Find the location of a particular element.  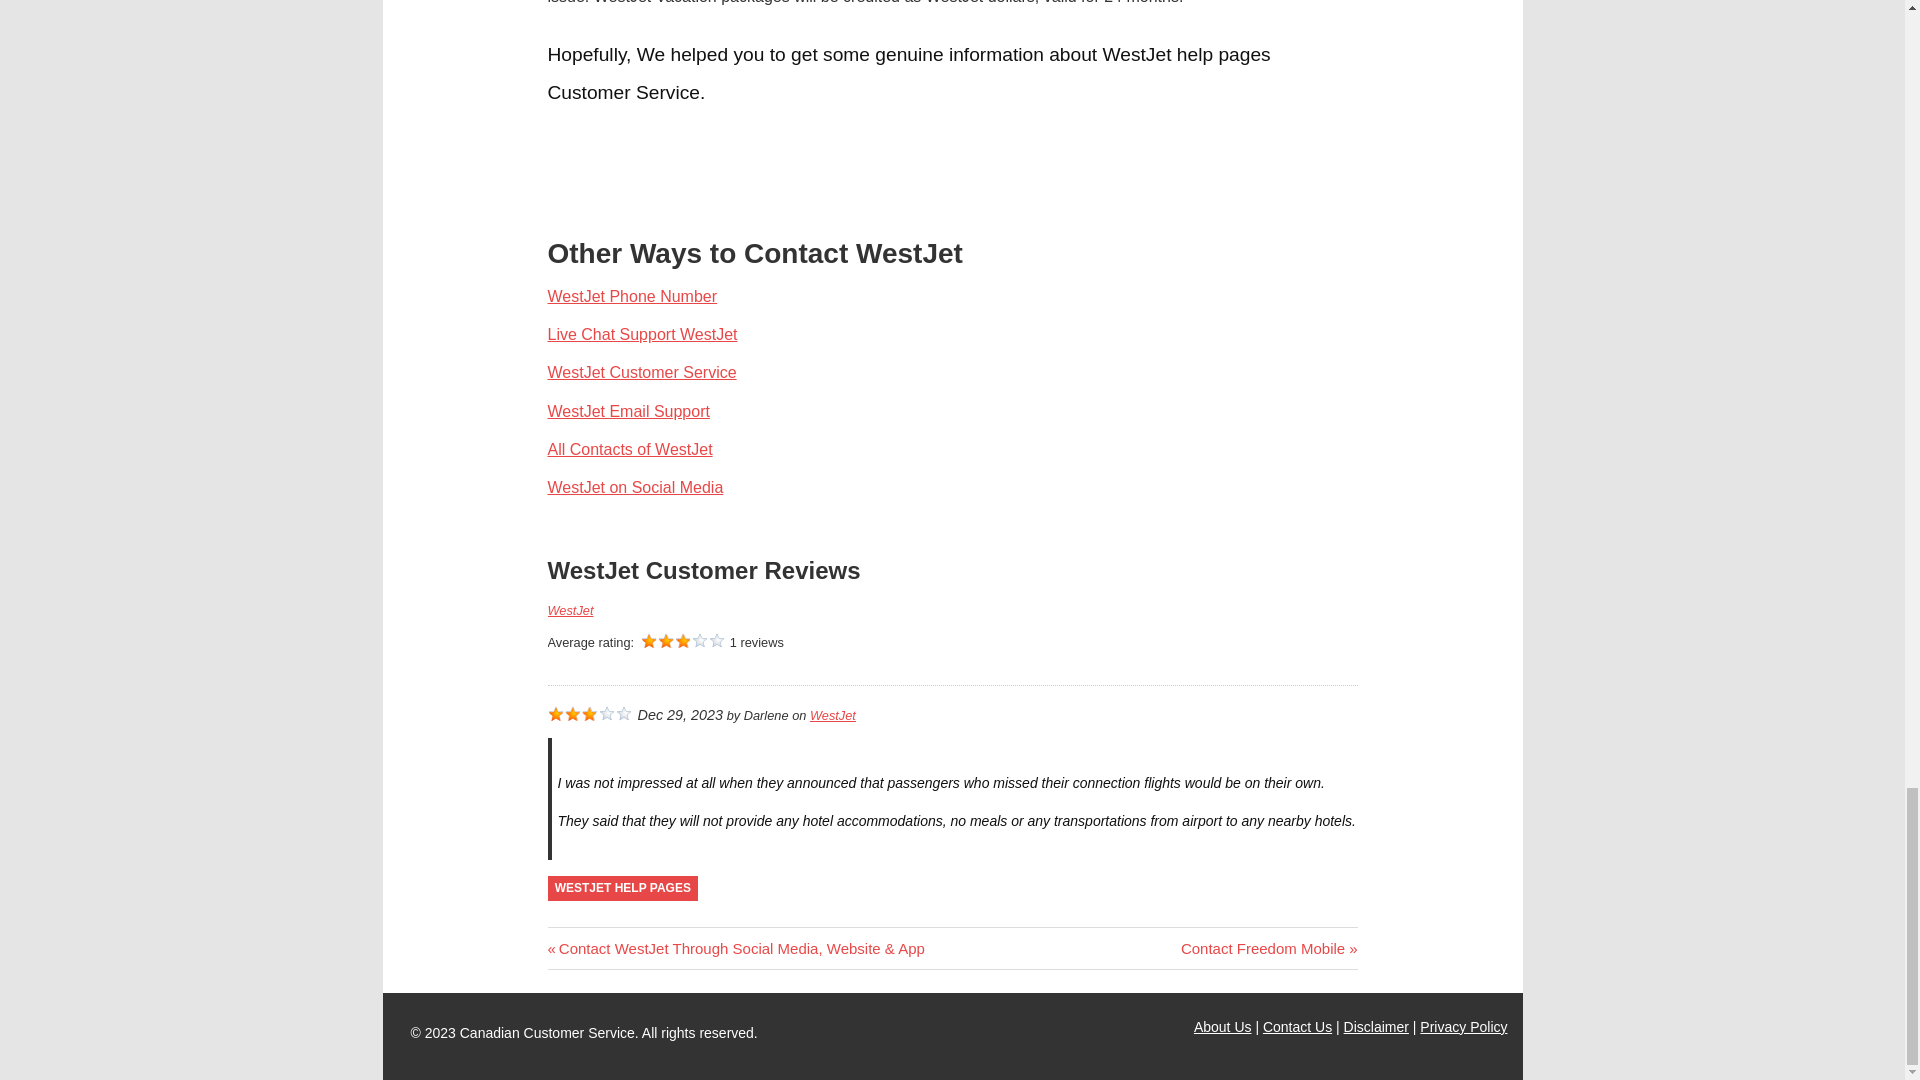

WestJet is located at coordinates (833, 715).